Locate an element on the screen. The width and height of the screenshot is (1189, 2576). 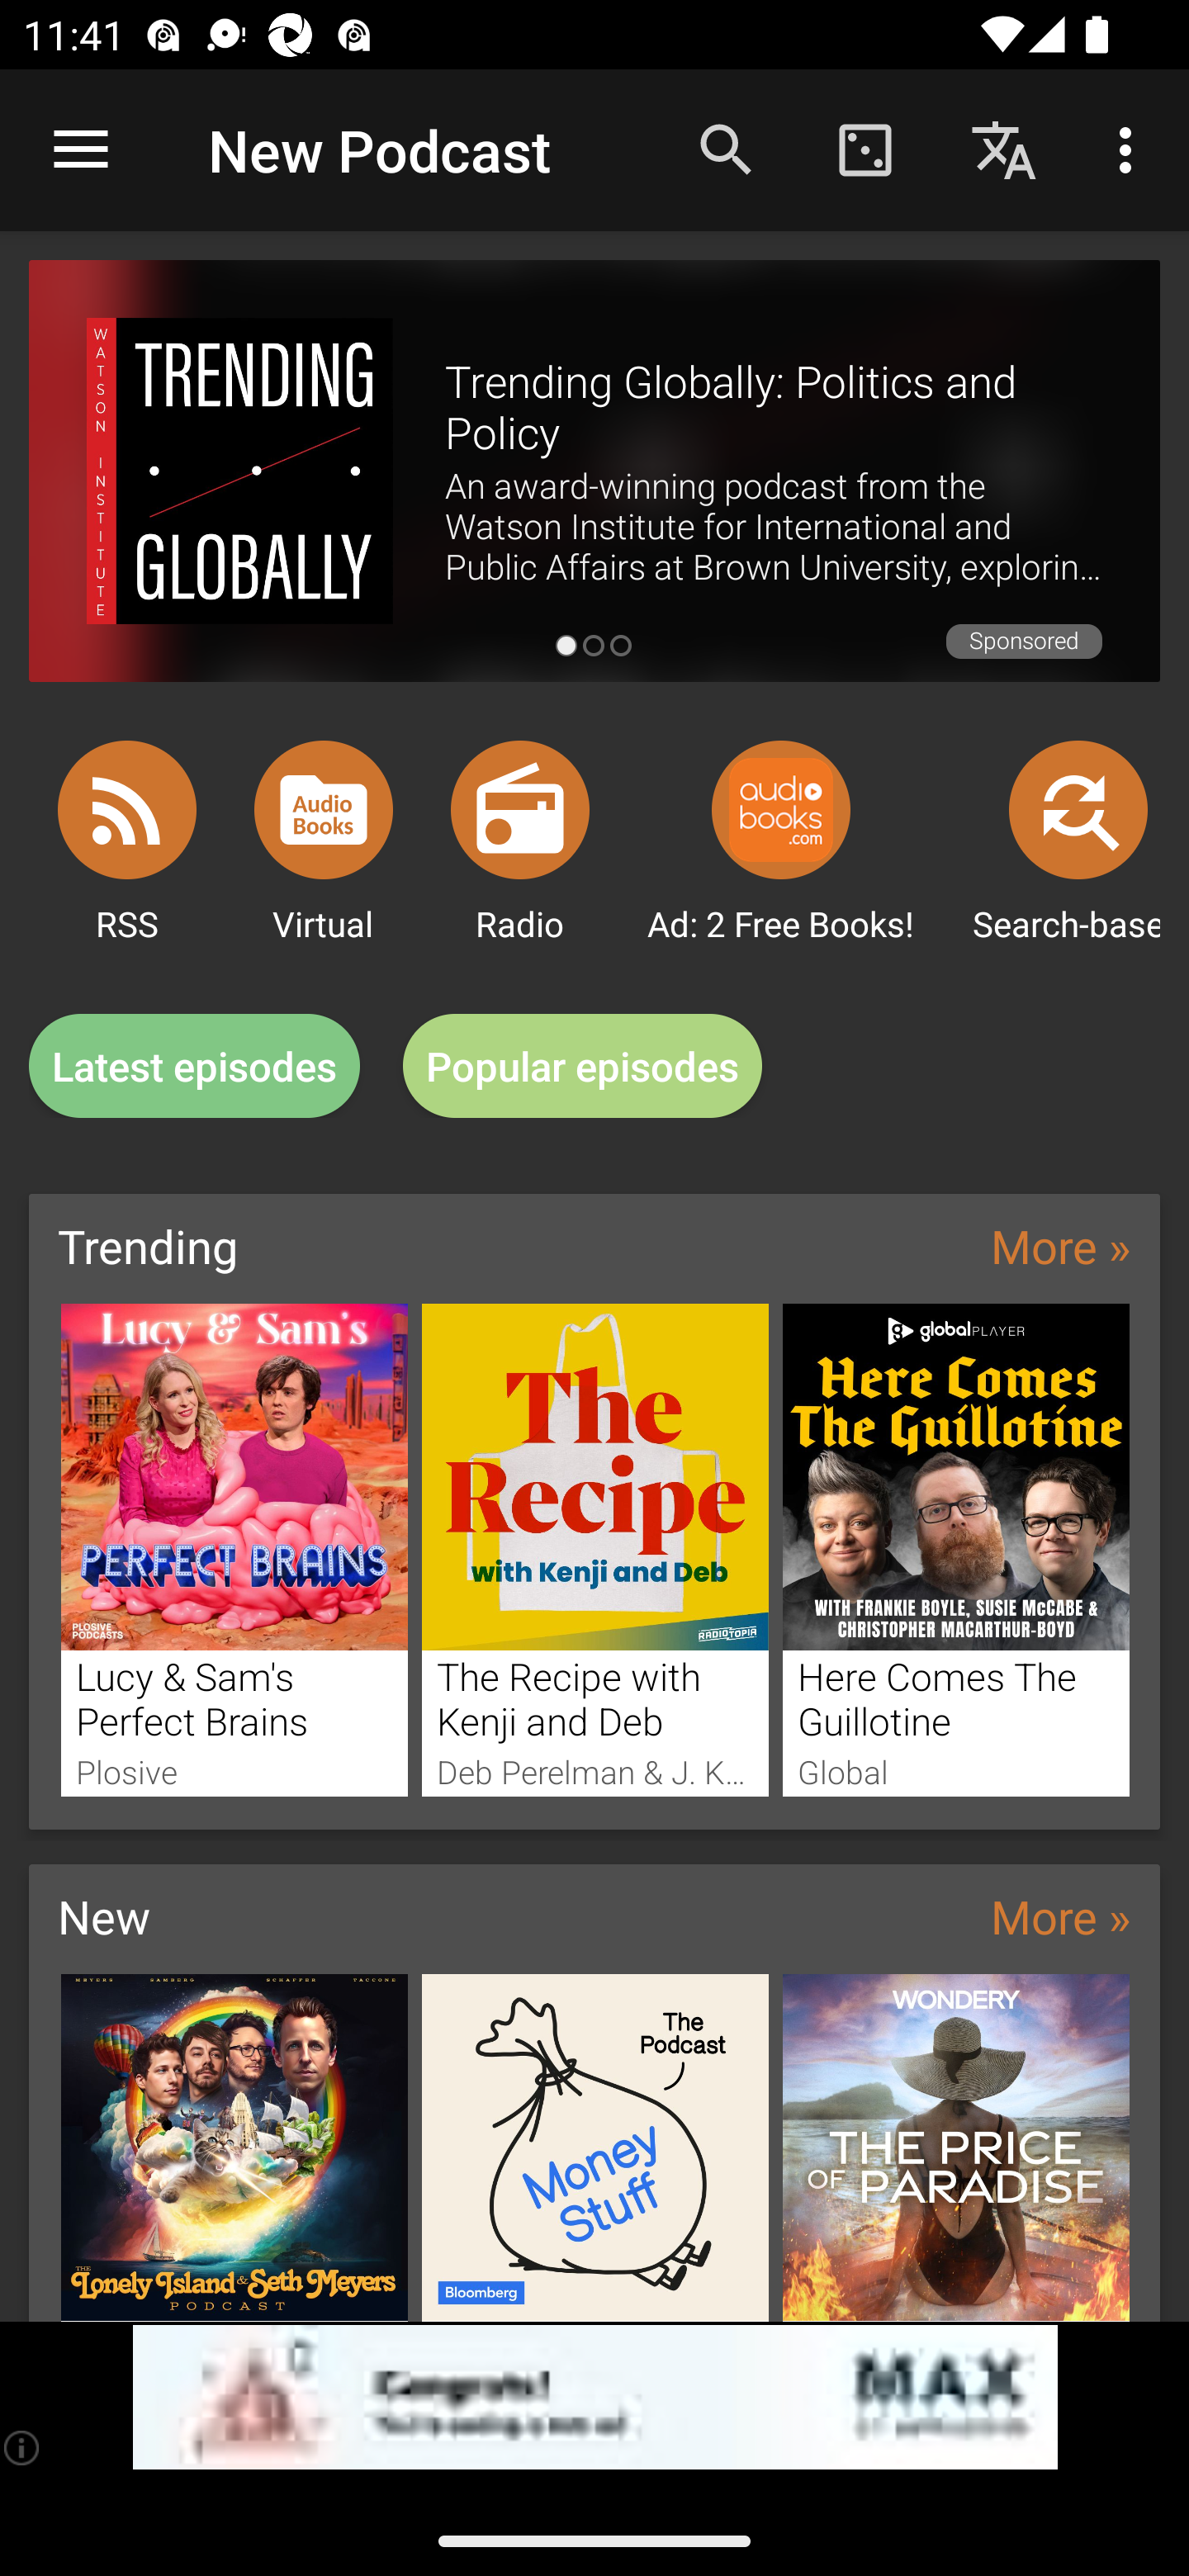
Popular episodes is located at coordinates (583, 1067).